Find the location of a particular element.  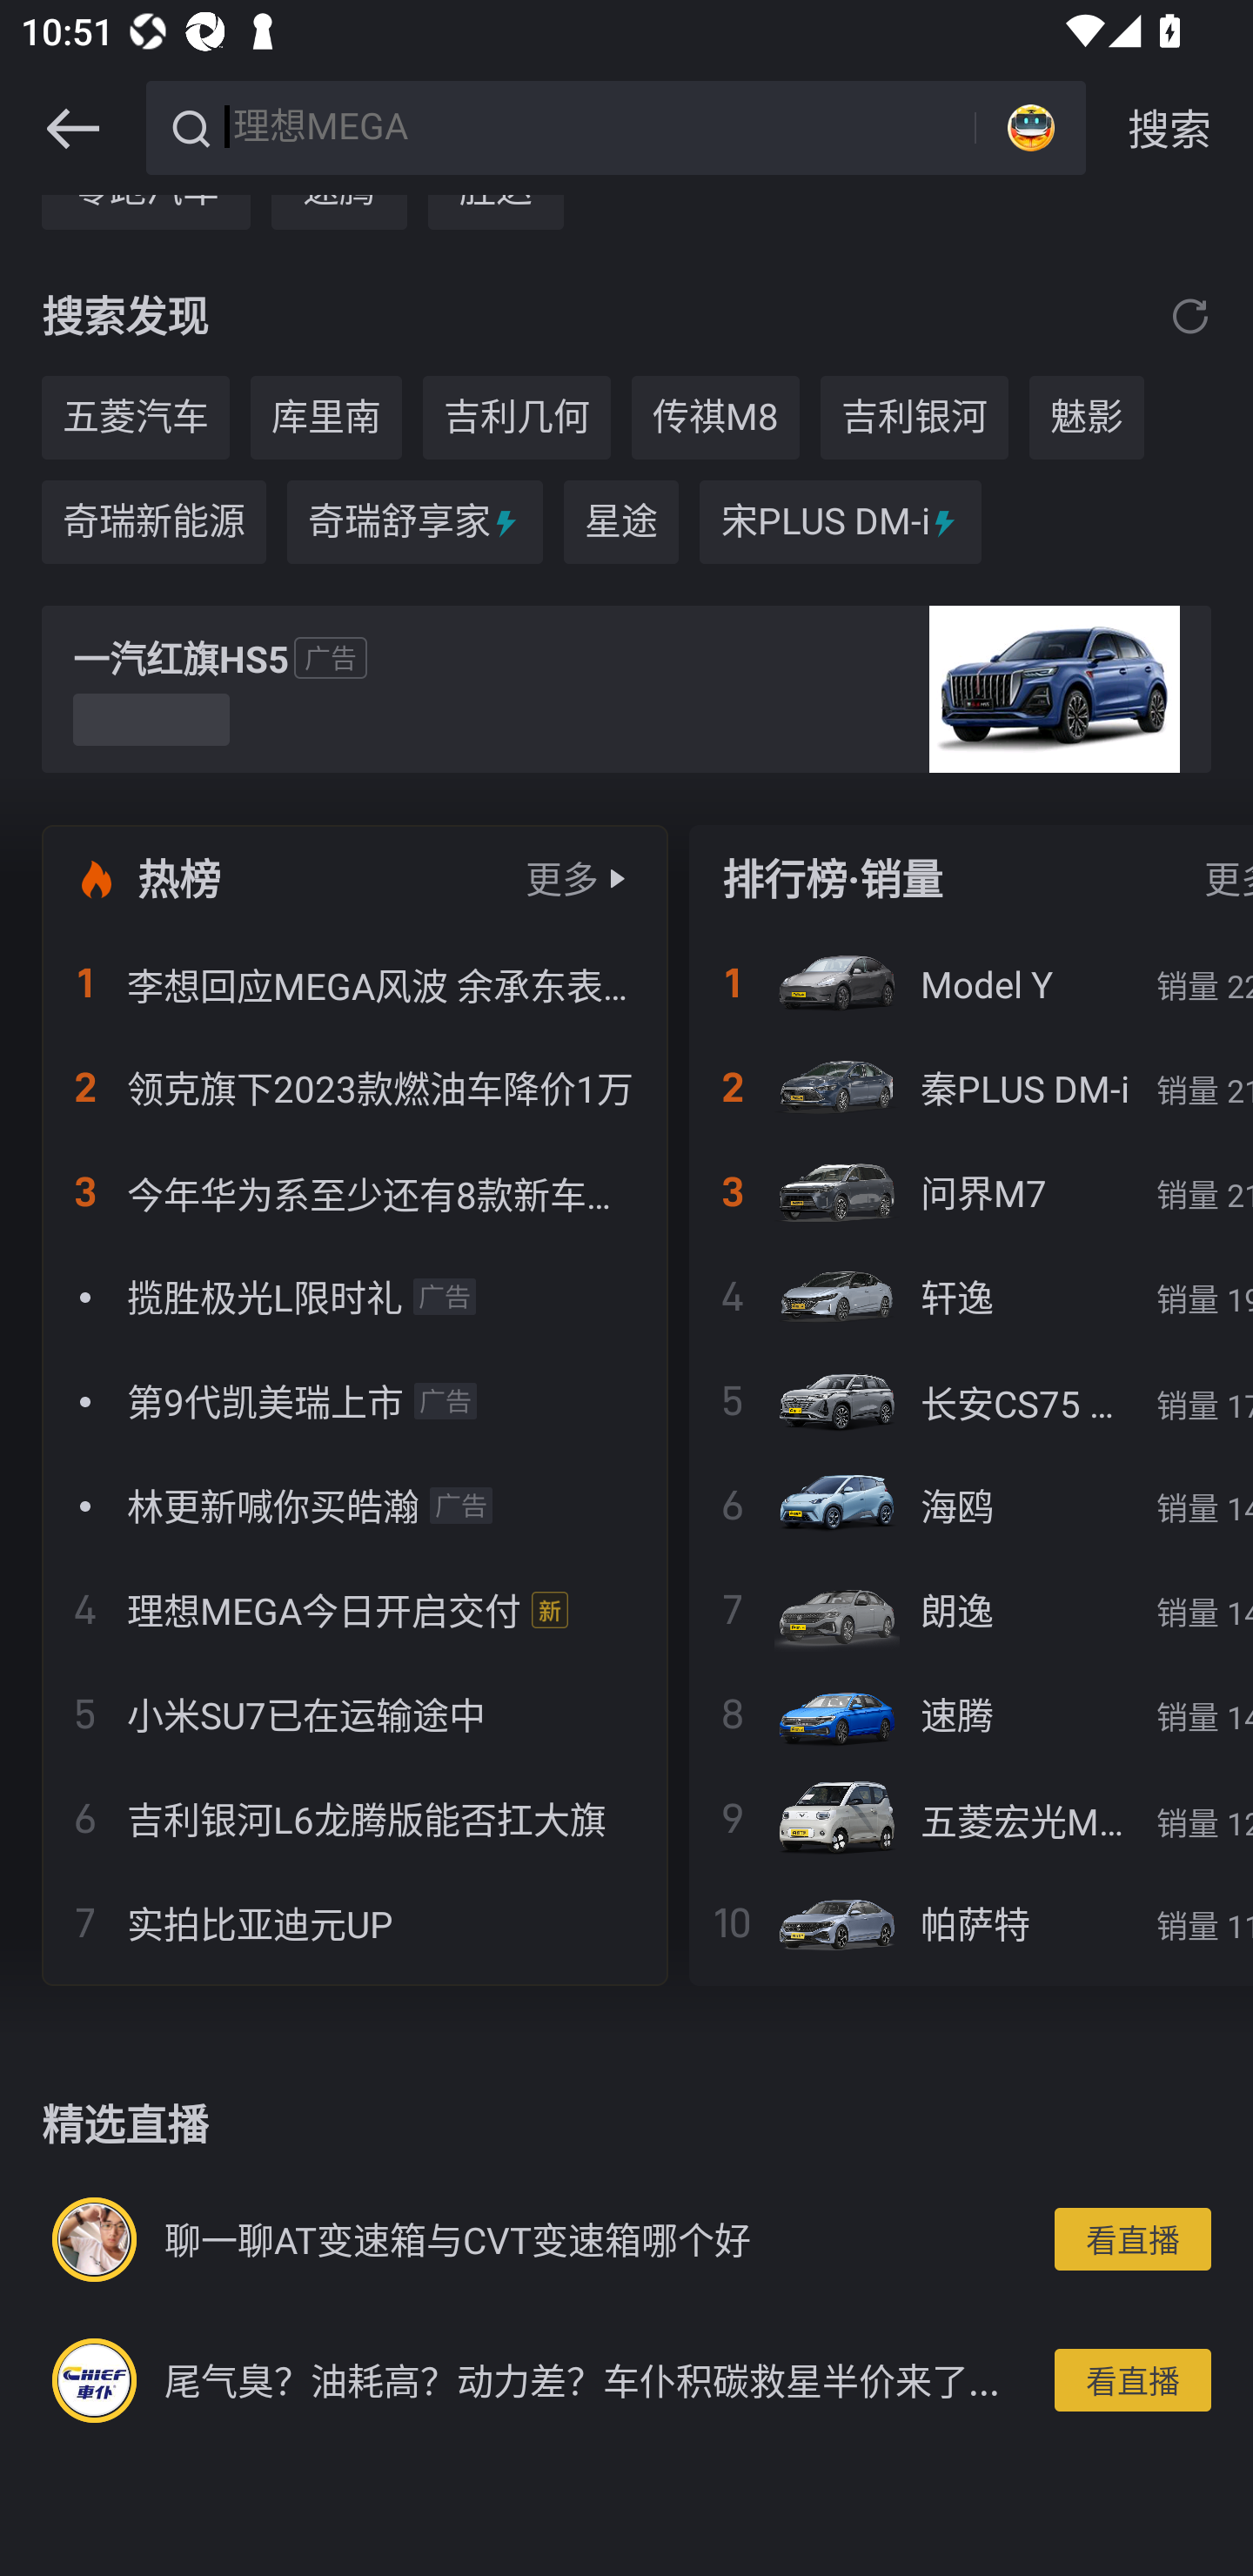

宋PLUS DM-i is located at coordinates (840, 521).